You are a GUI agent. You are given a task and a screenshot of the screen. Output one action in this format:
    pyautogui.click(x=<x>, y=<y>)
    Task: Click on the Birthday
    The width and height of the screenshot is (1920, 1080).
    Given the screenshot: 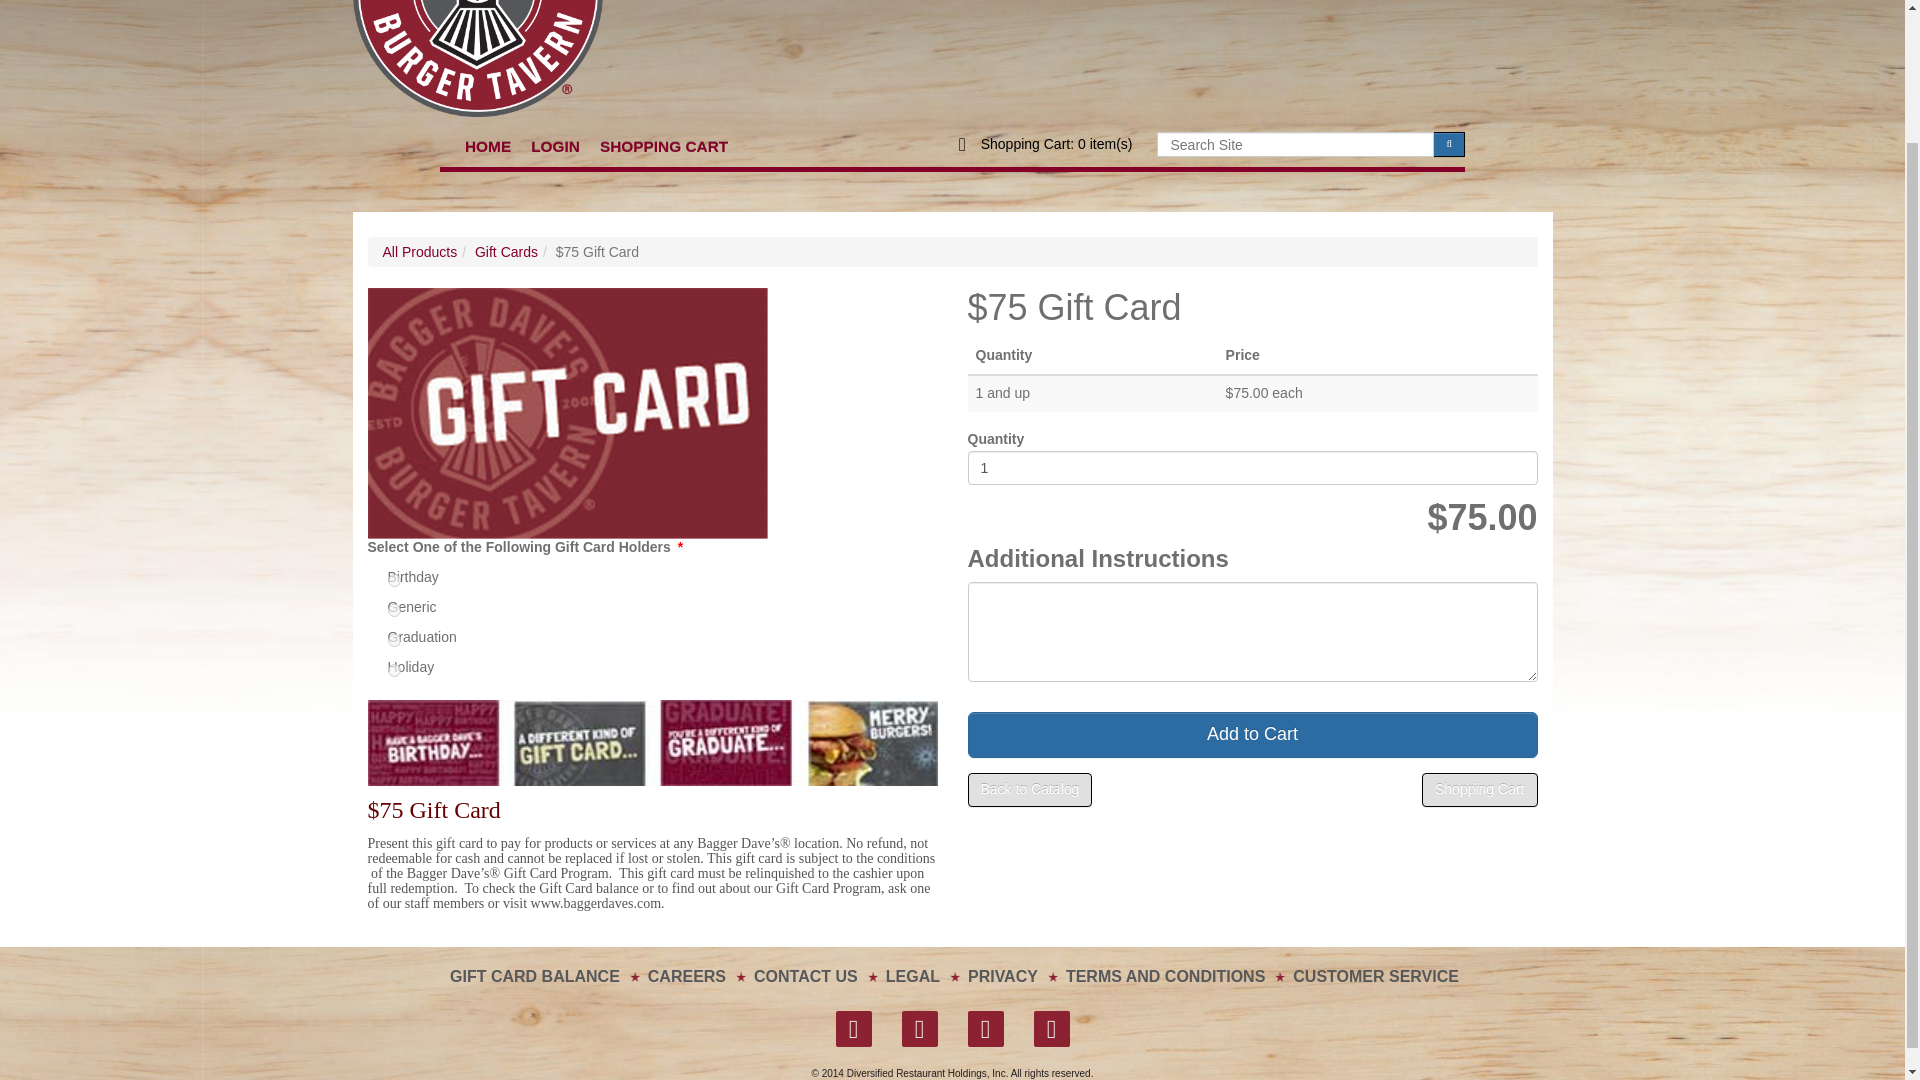 What is the action you would take?
    pyautogui.click(x=394, y=580)
    